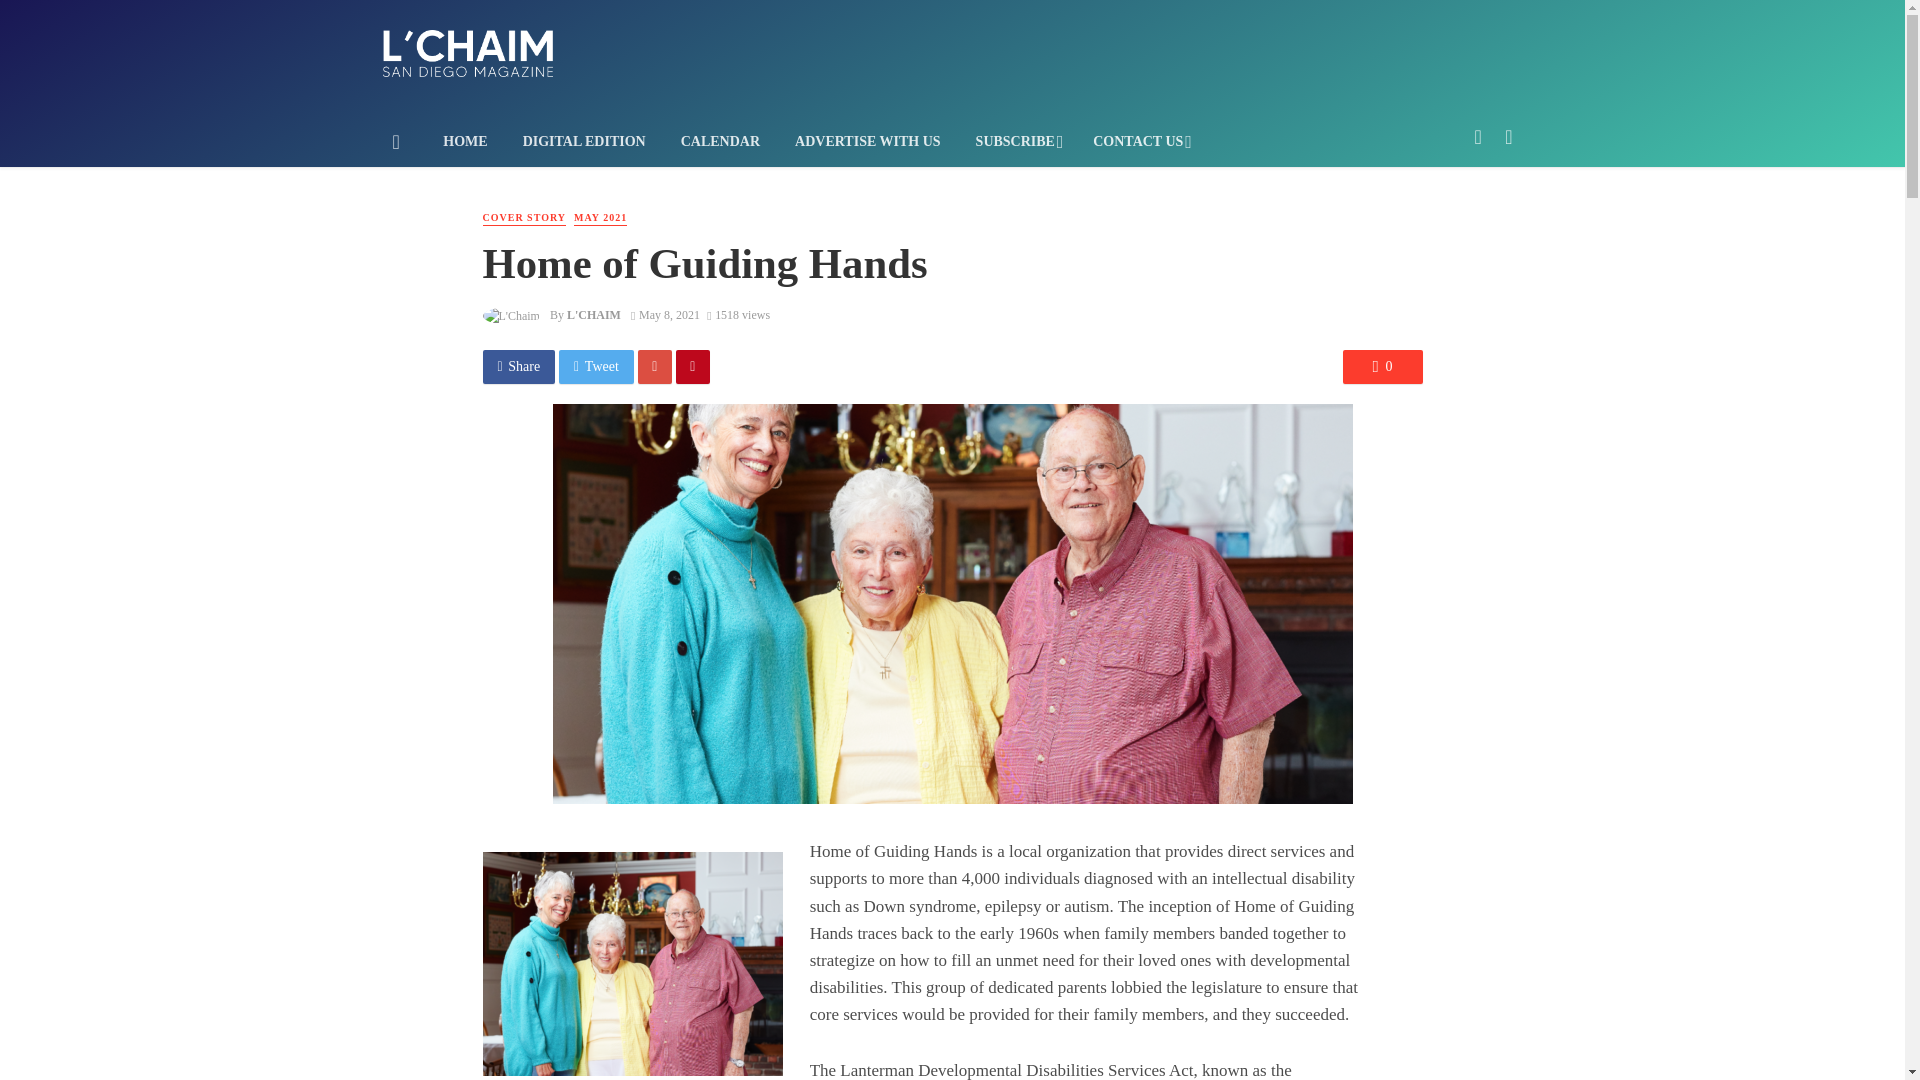 The height and width of the screenshot is (1080, 1920). I want to click on 0 Comments, so click(1382, 366).